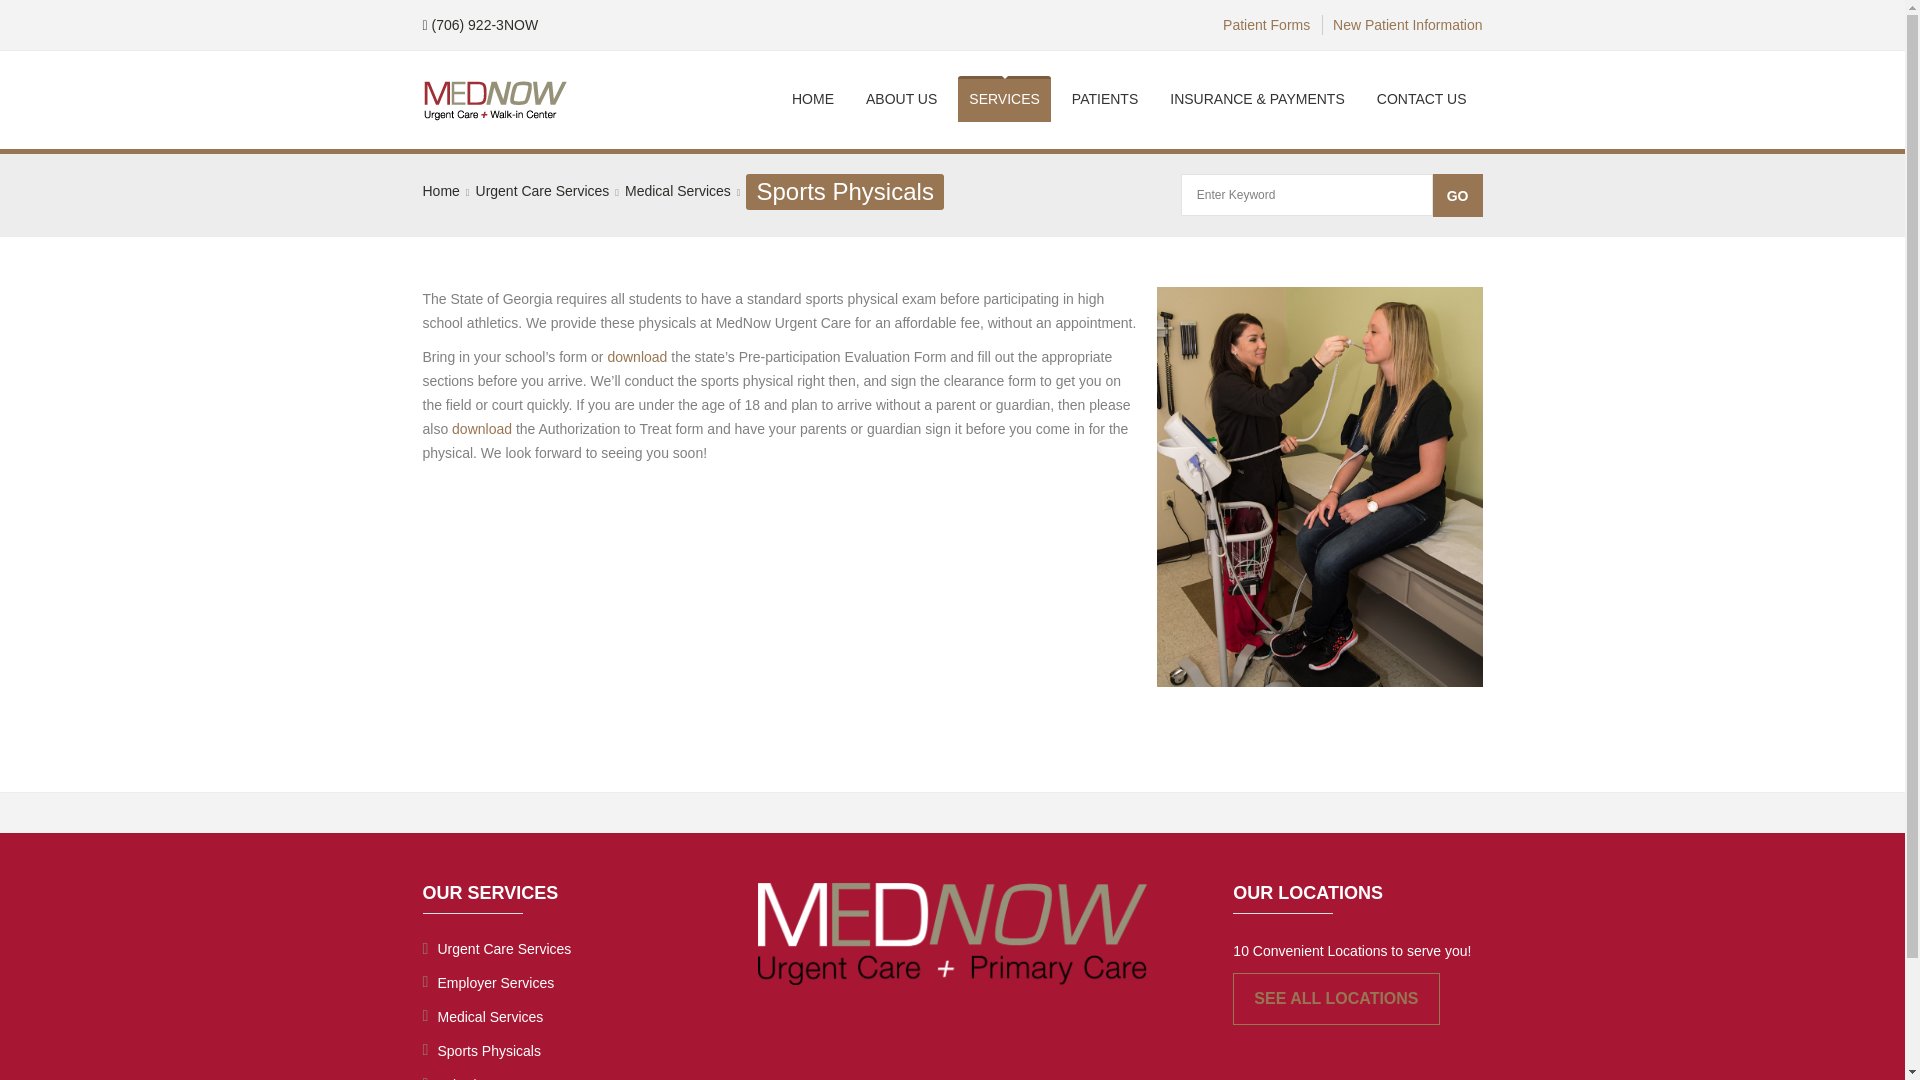  Describe the element at coordinates (812, 98) in the screenshot. I see `HOME` at that location.